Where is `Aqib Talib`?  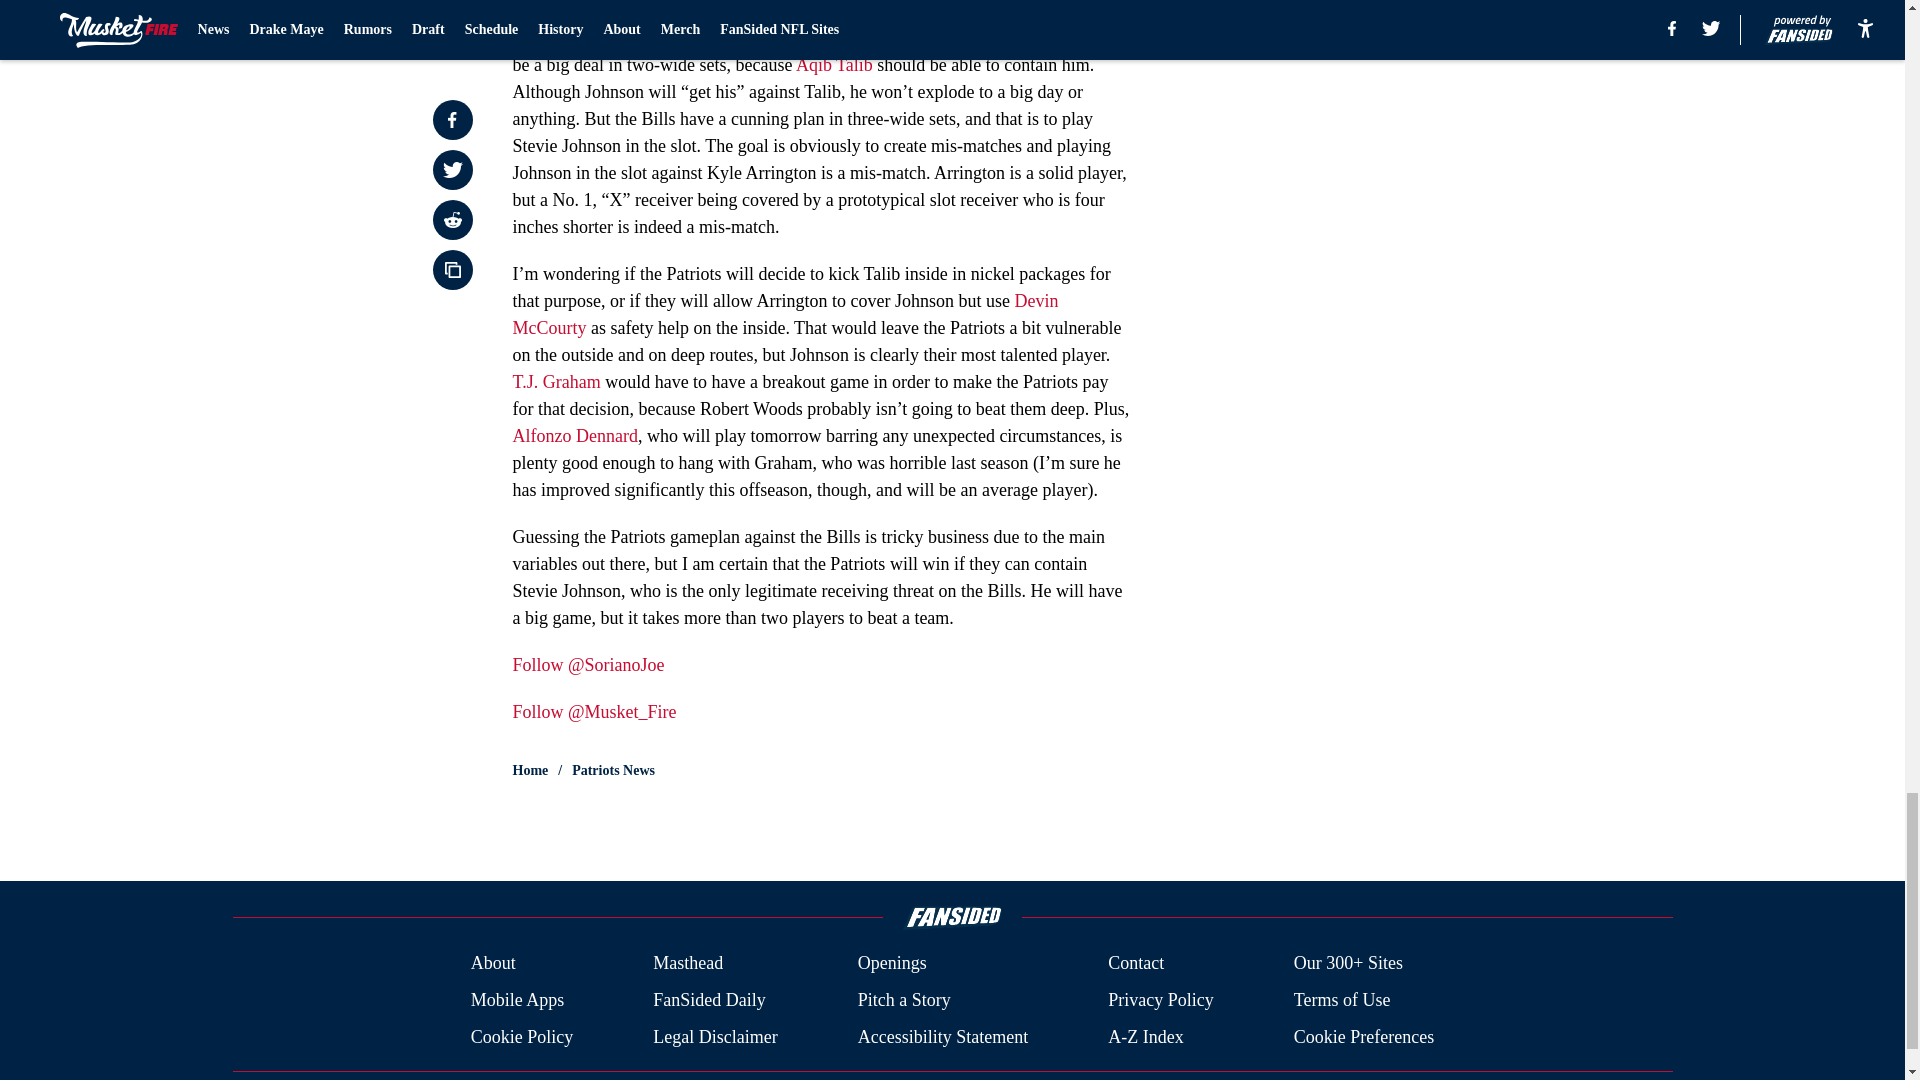
Aqib Talib is located at coordinates (834, 64).